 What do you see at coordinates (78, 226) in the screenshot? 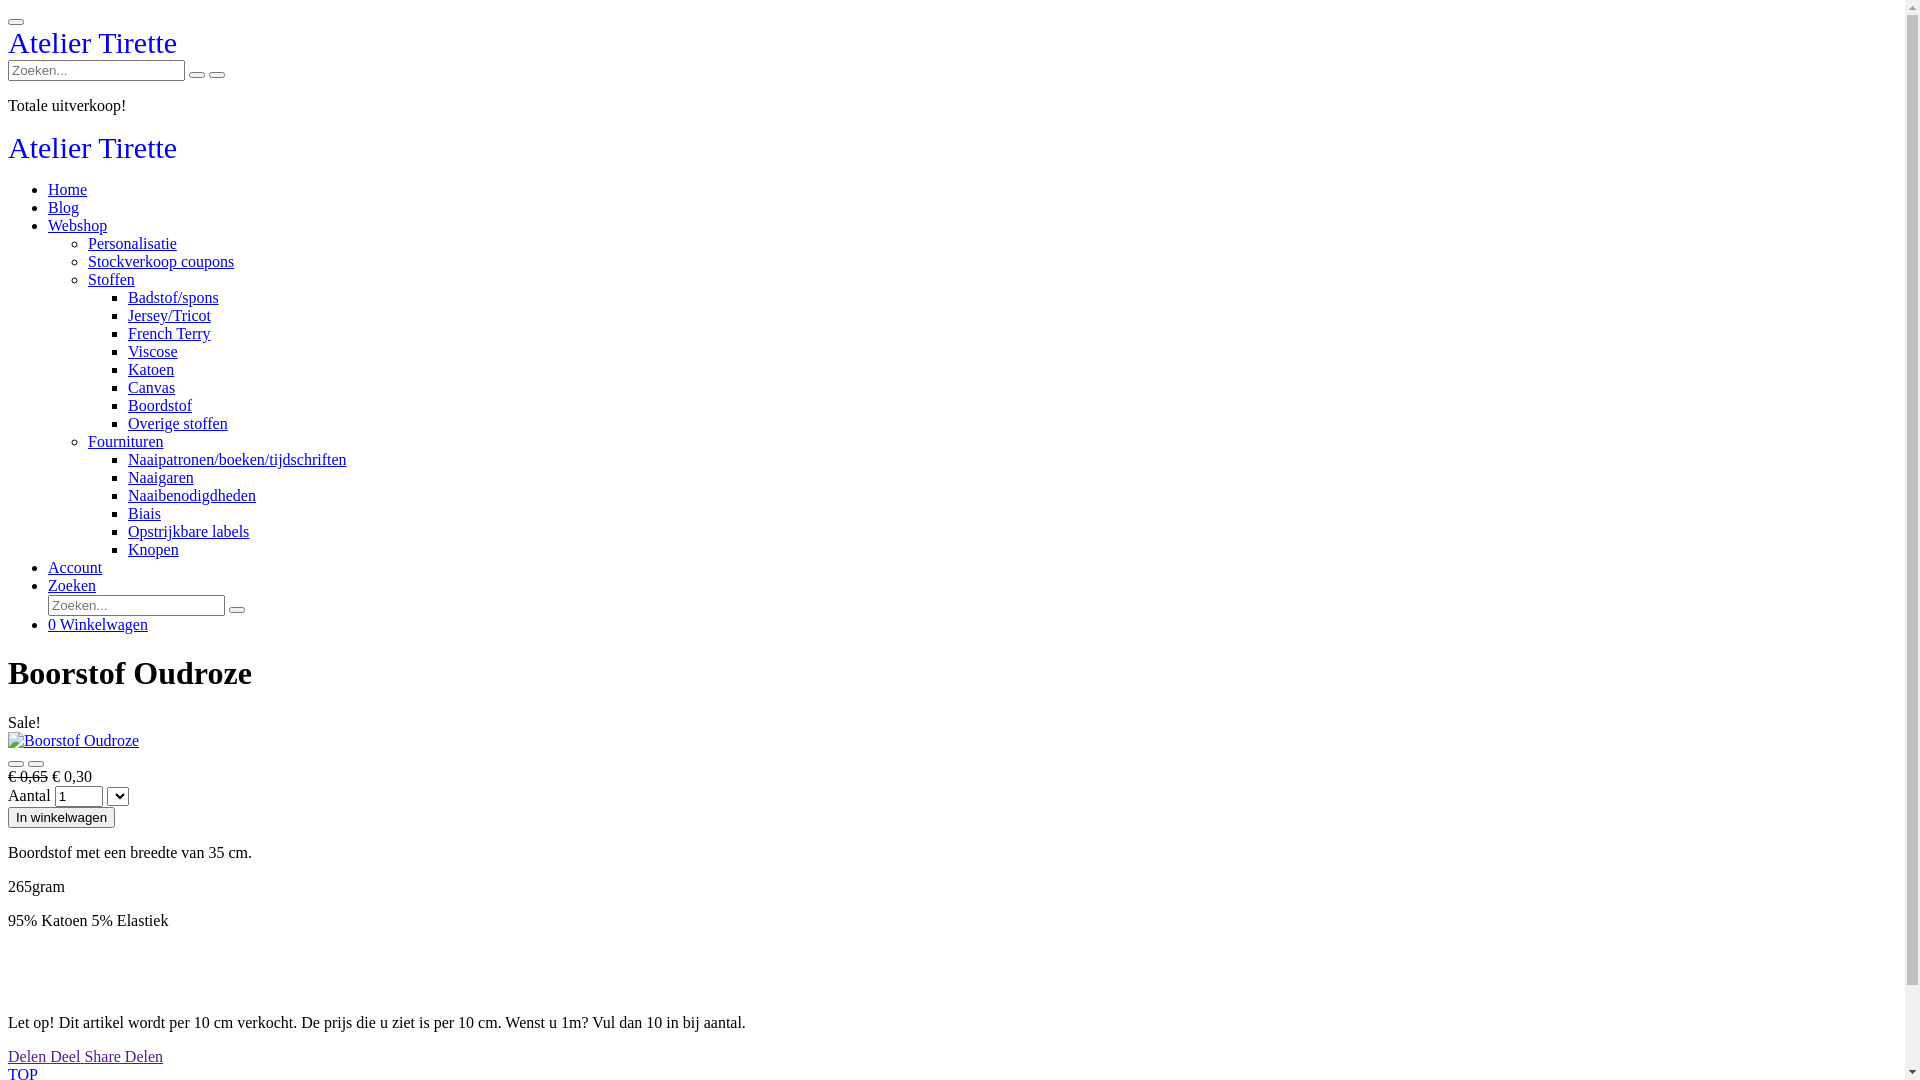
I see `Webshop` at bounding box center [78, 226].